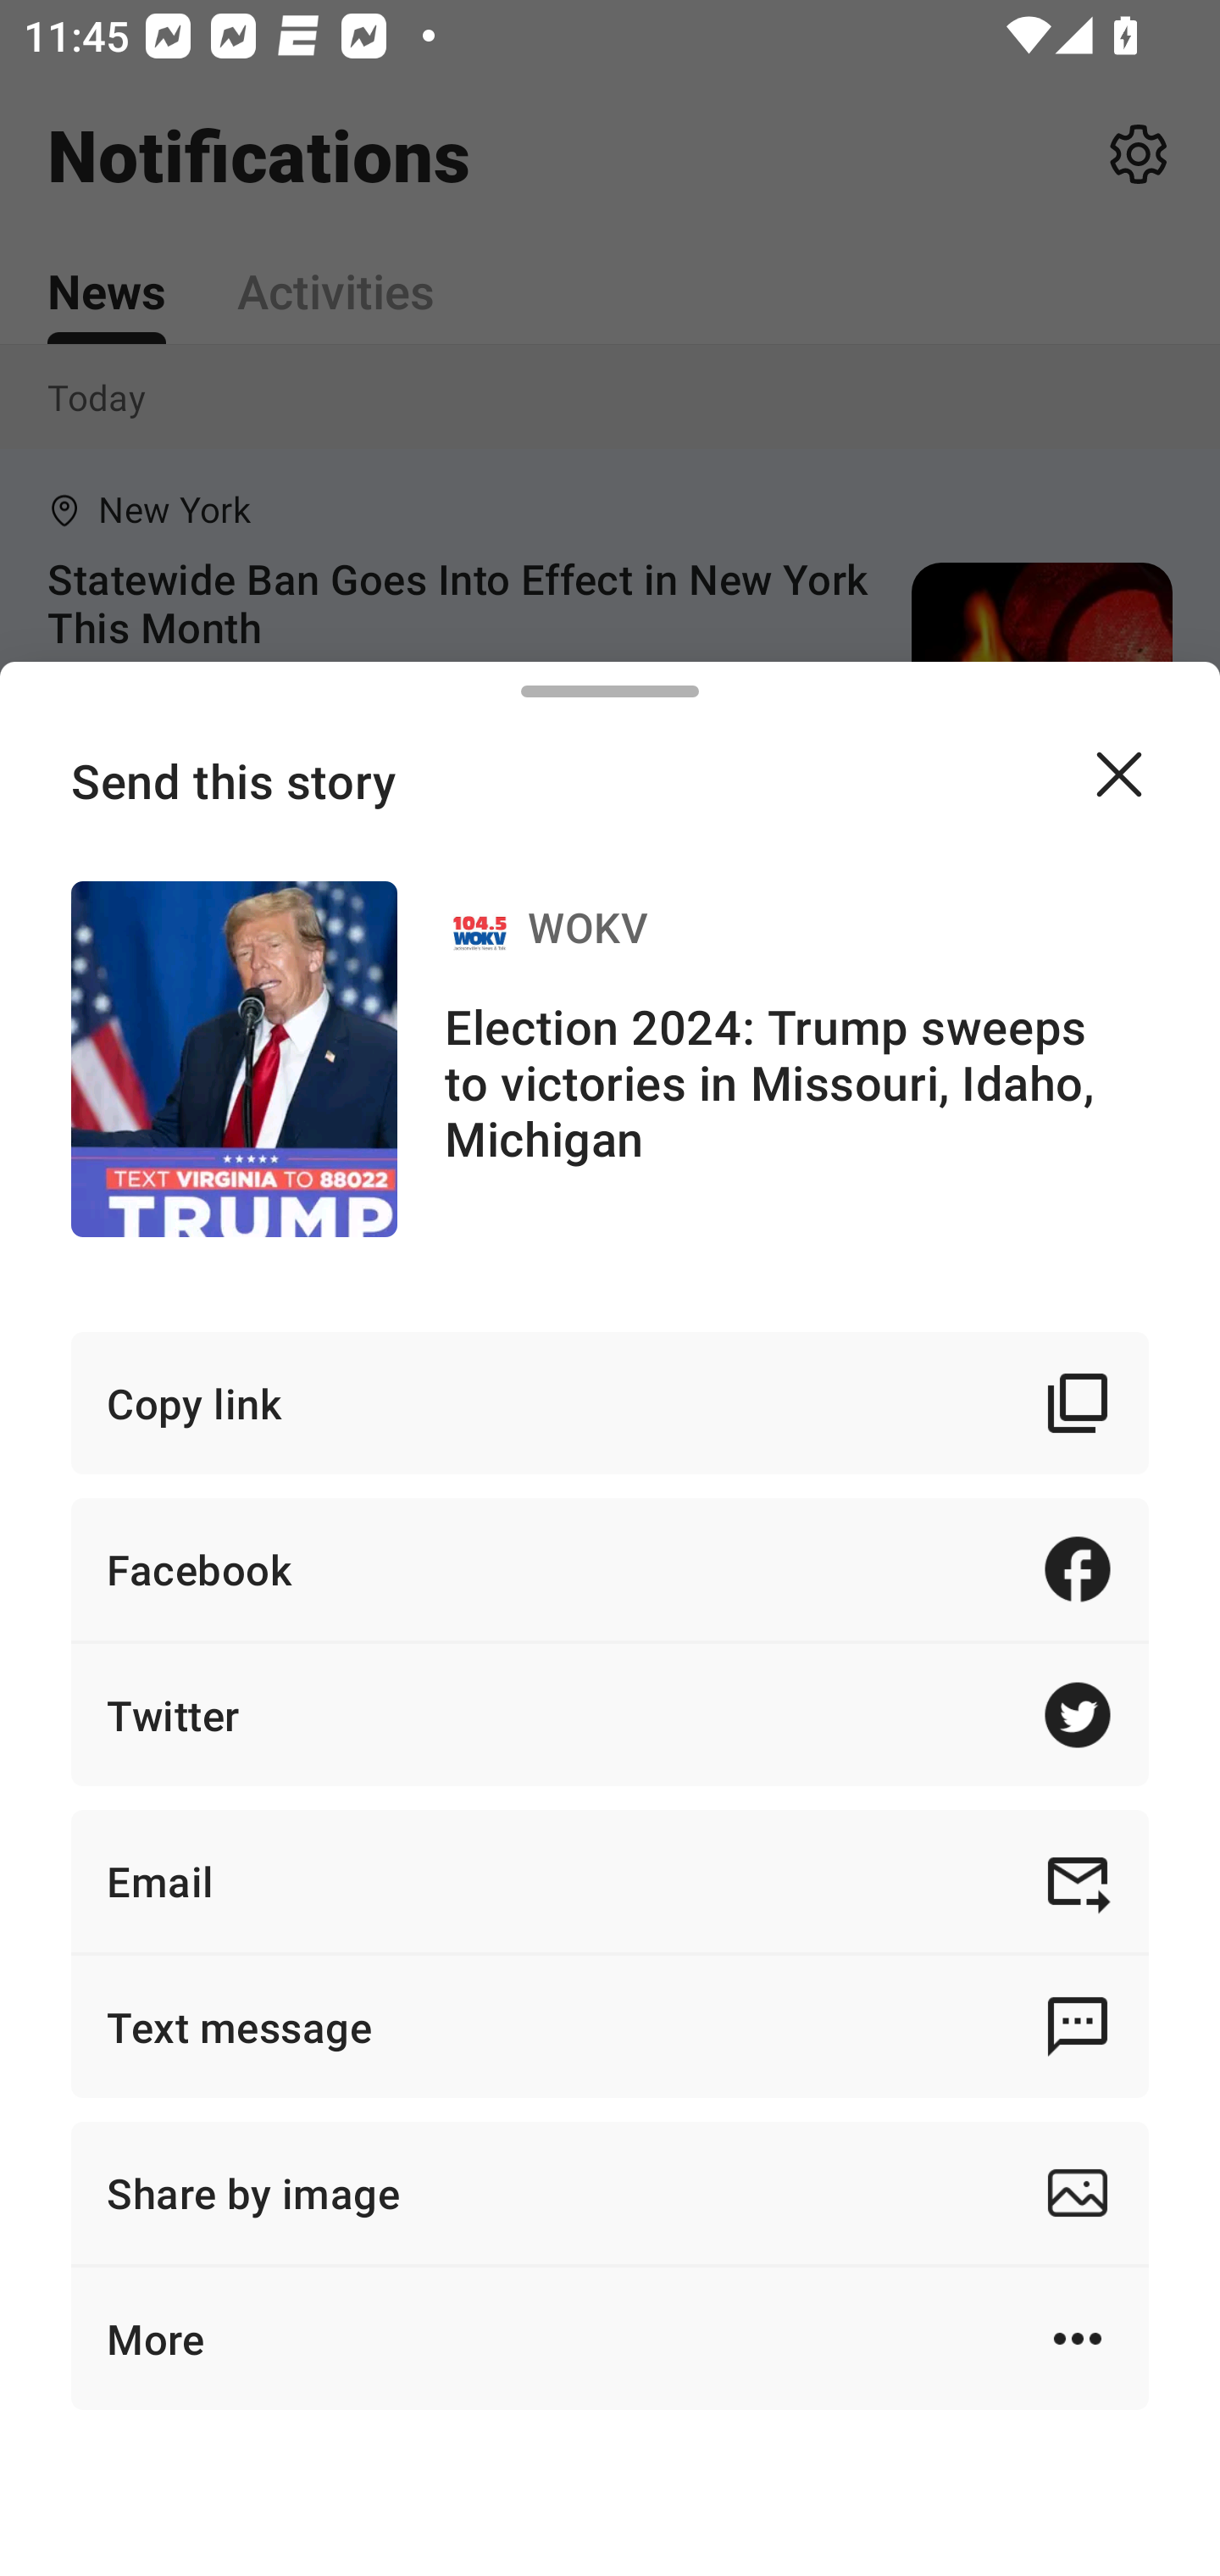 The image size is (1220, 2576). What do you see at coordinates (610, 1569) in the screenshot?
I see `Facebook` at bounding box center [610, 1569].